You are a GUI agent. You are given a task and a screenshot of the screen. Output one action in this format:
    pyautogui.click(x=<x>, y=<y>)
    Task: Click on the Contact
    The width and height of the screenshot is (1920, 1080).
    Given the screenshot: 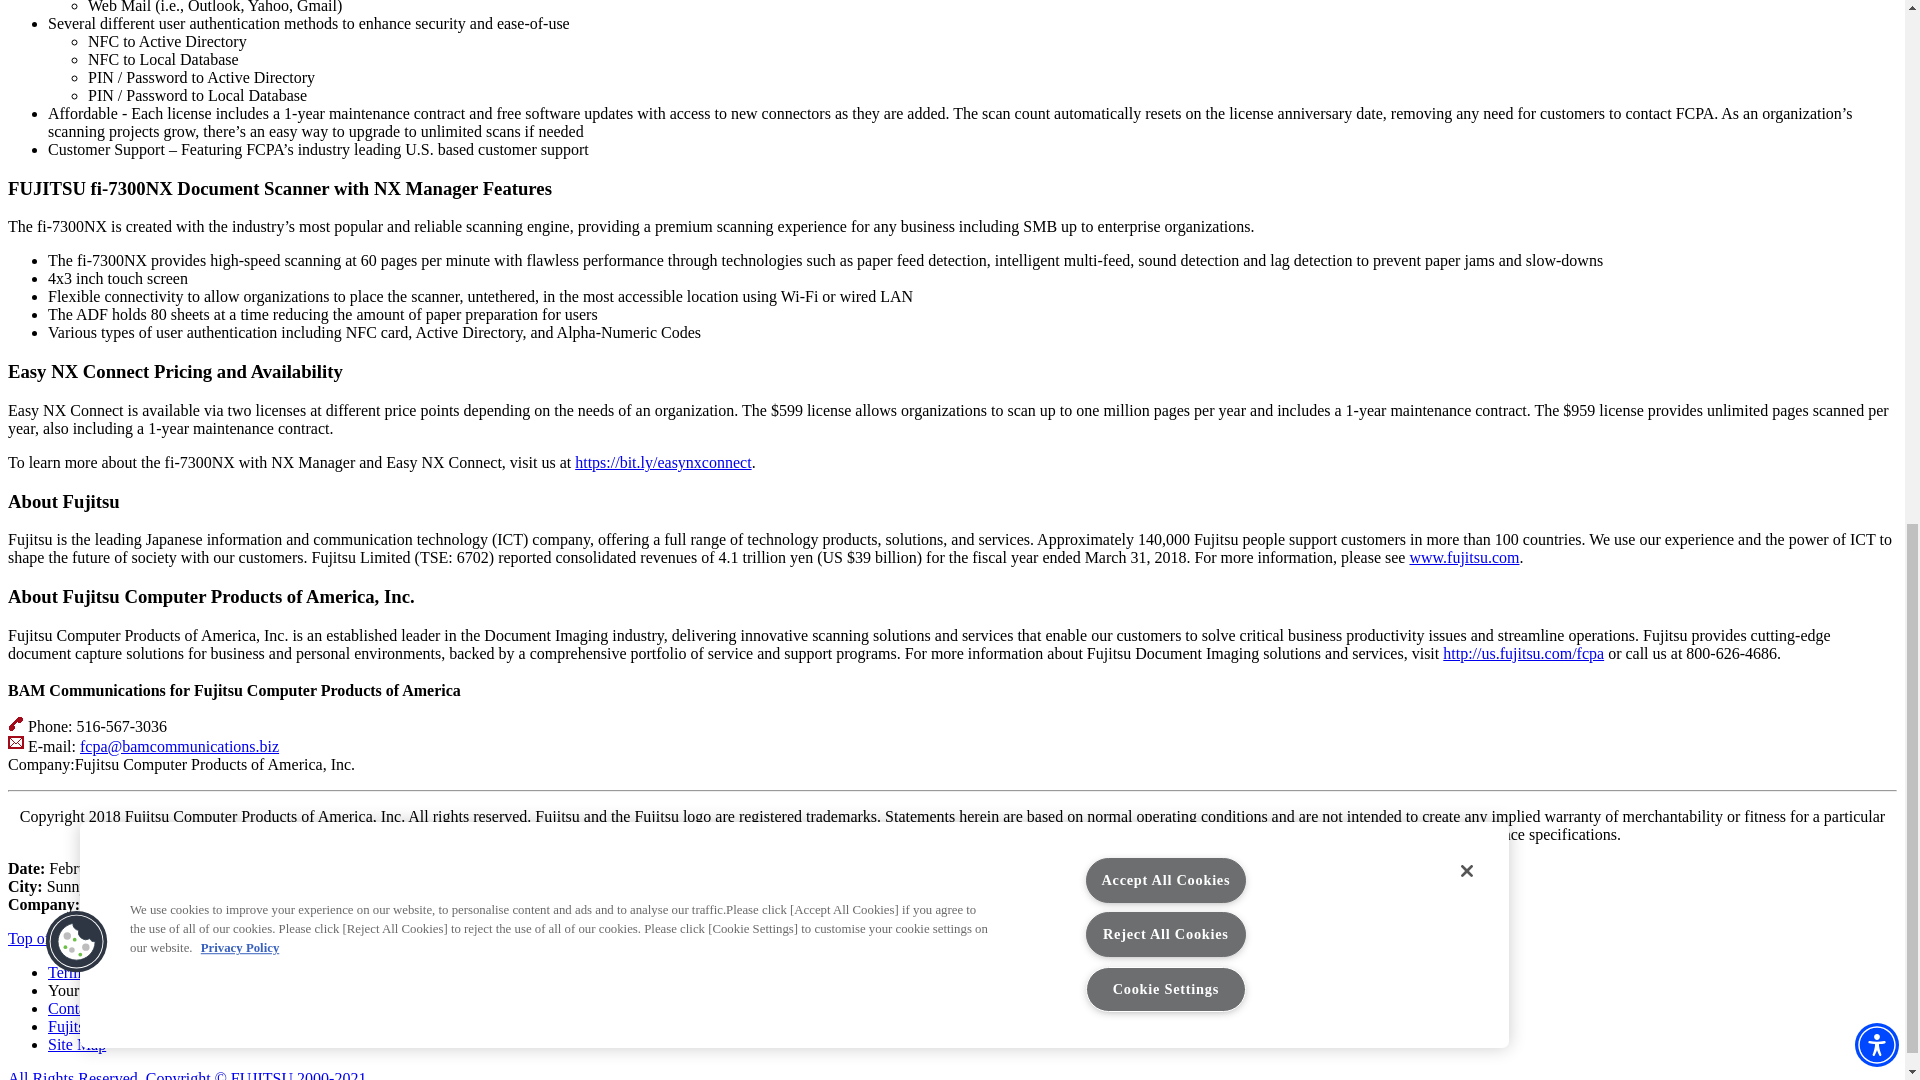 What is the action you would take?
    pyautogui.click(x=72, y=1008)
    